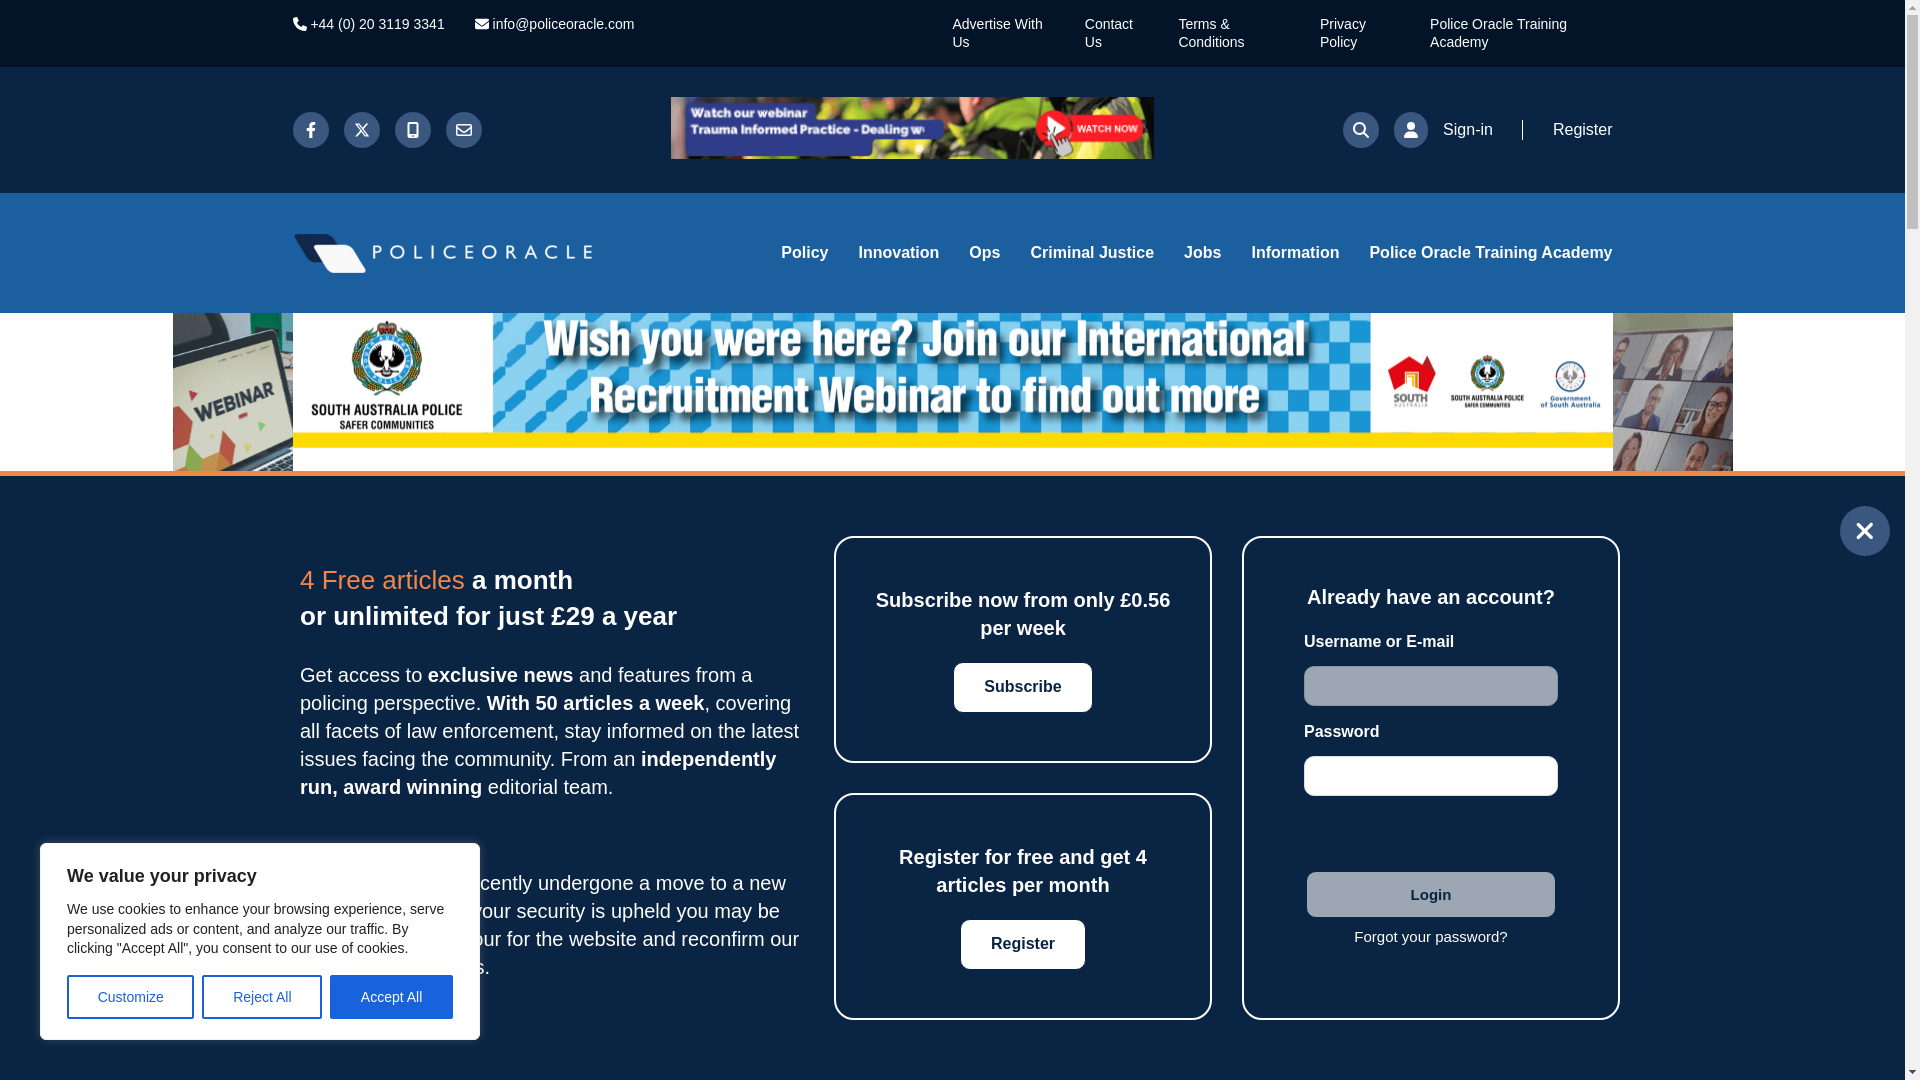 This screenshot has height=1080, width=1920. Describe the element at coordinates (412, 130) in the screenshot. I see `Phone` at that location.